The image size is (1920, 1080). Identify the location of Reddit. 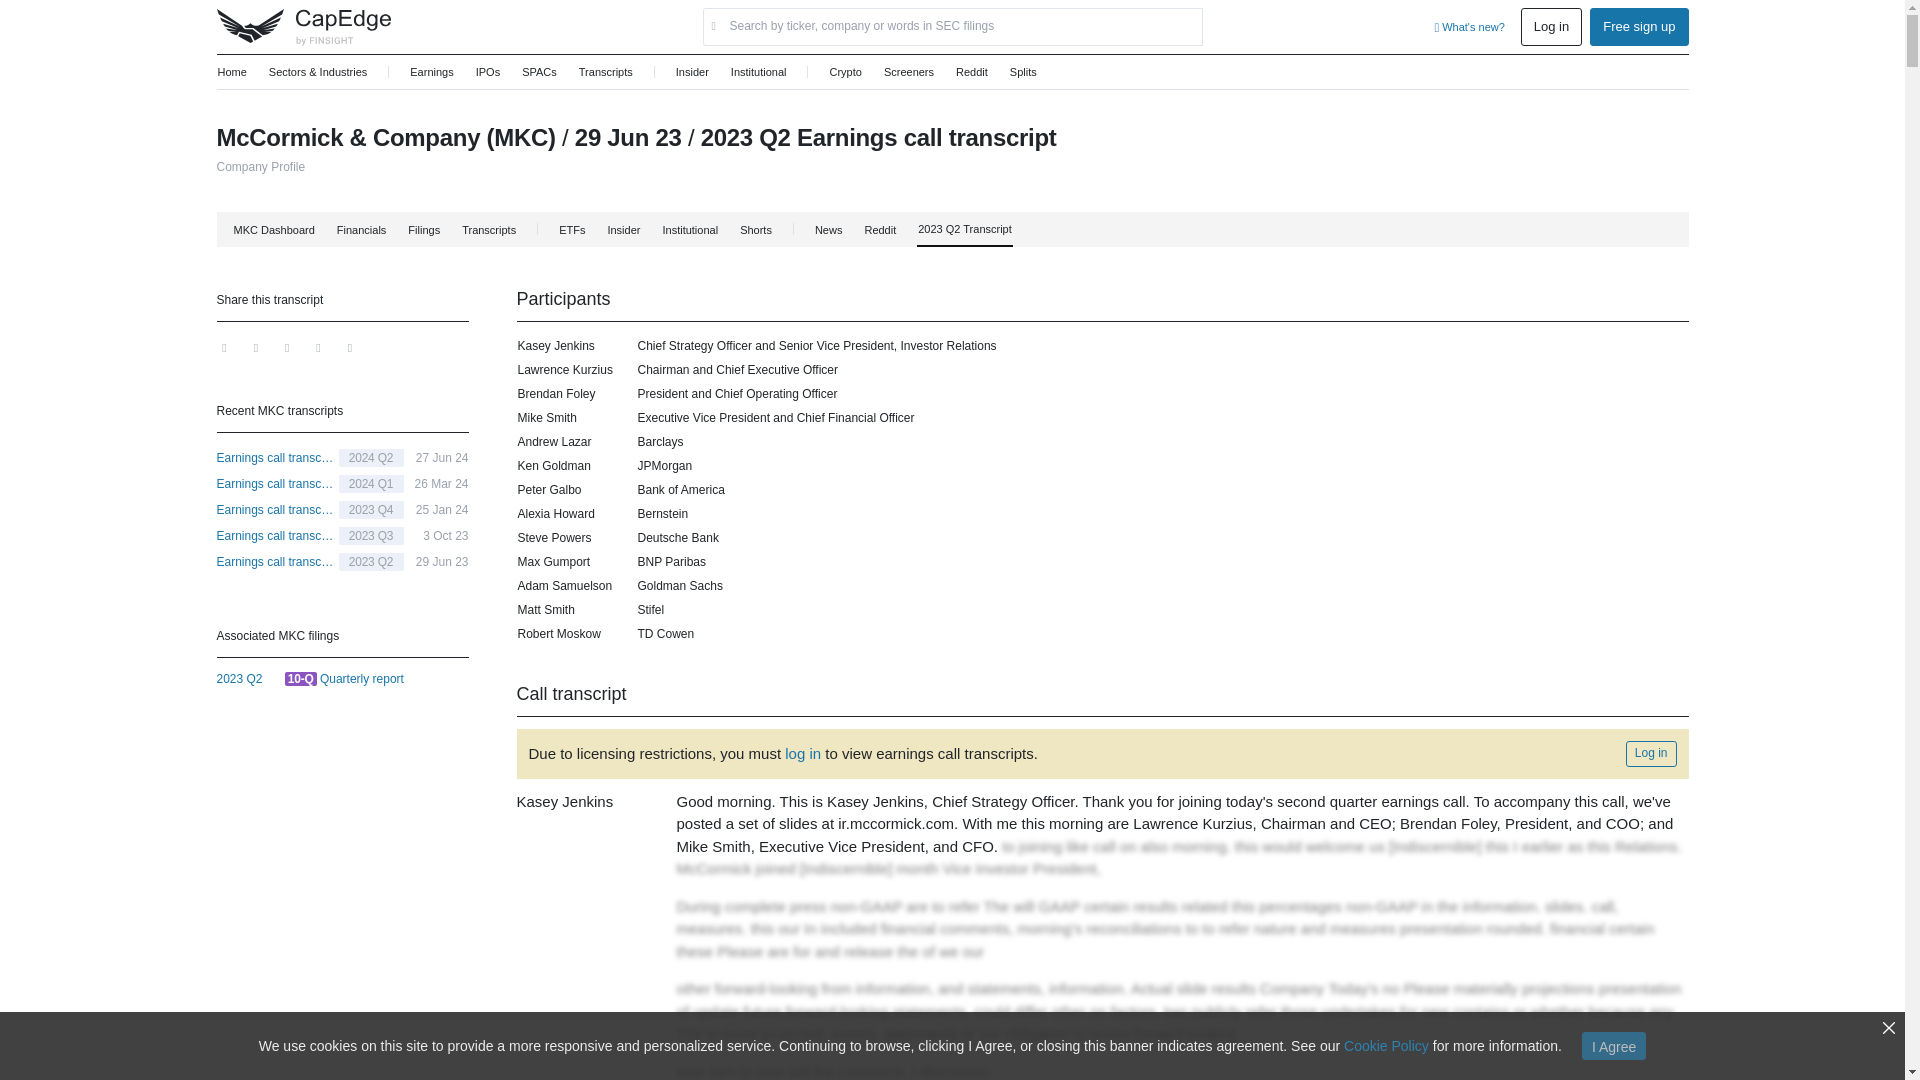
(971, 72).